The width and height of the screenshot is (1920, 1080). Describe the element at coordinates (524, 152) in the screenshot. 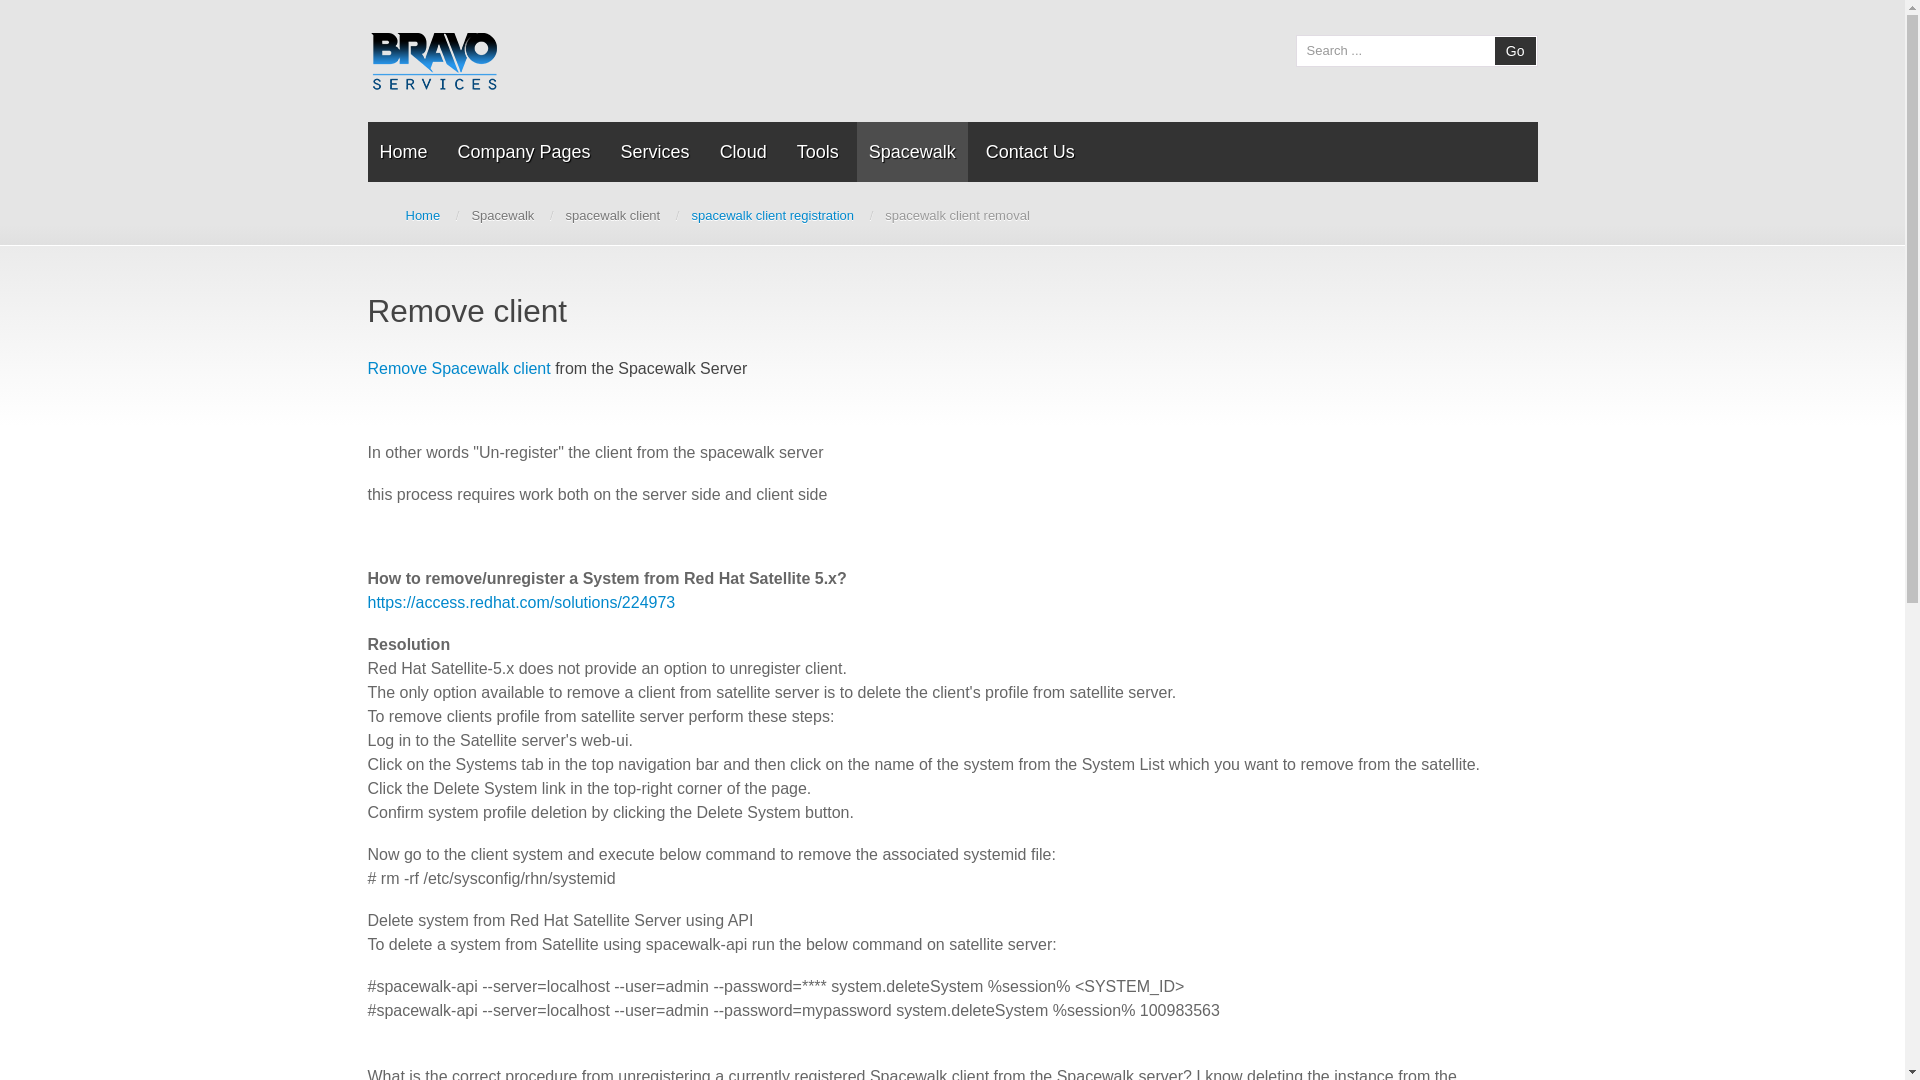

I see `Company Pages` at that location.